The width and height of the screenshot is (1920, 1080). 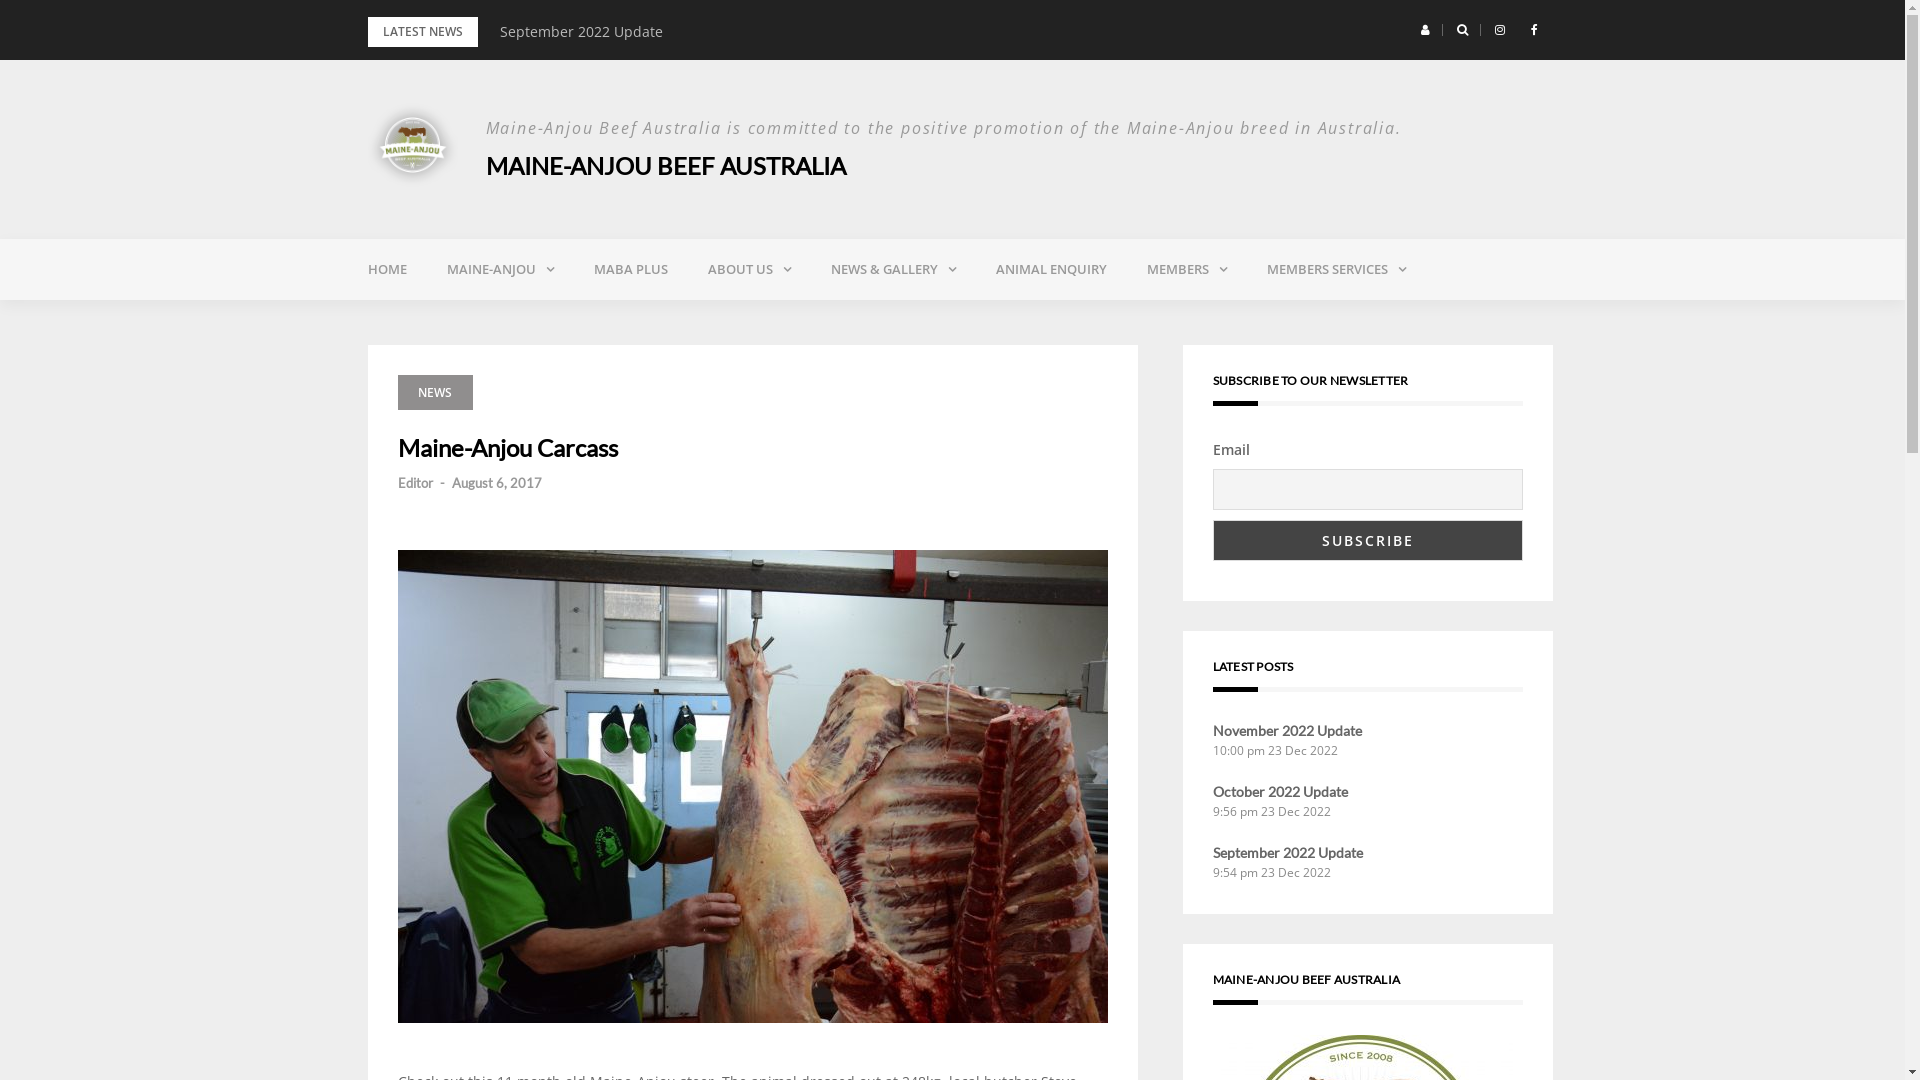 What do you see at coordinates (1286, 730) in the screenshot?
I see `November 2022 Update` at bounding box center [1286, 730].